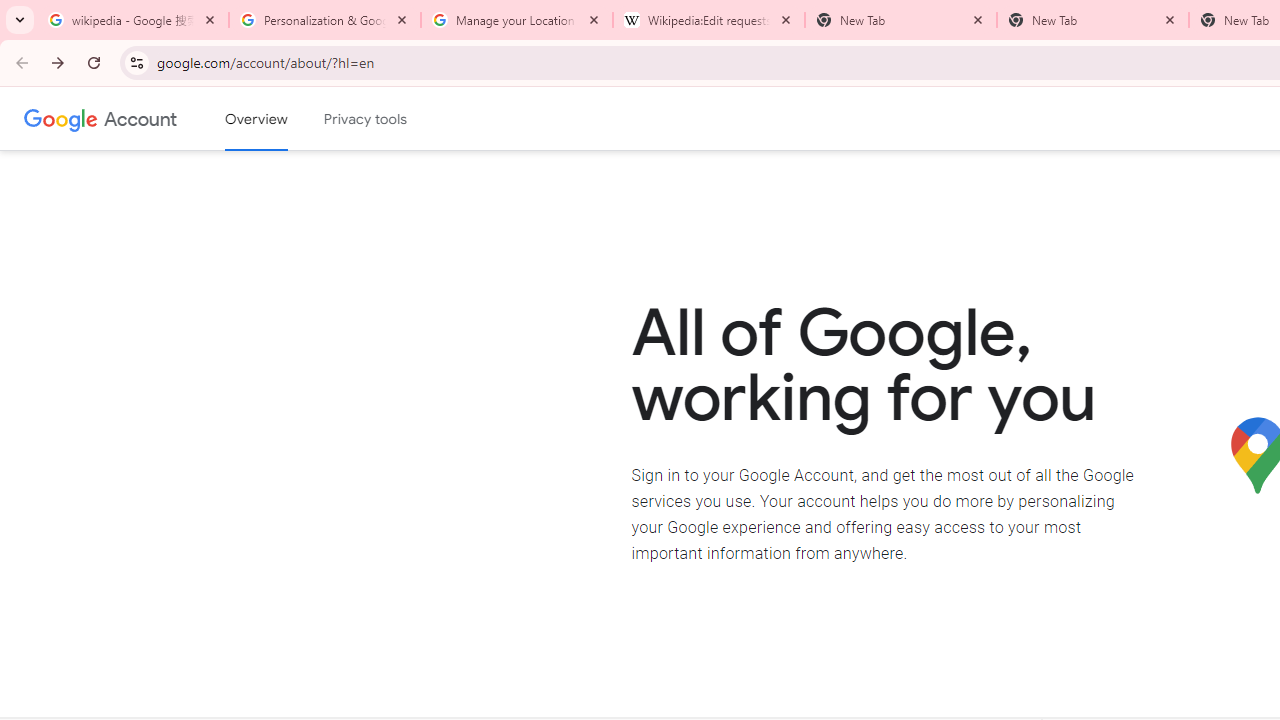 This screenshot has width=1280, height=720. I want to click on New Tab, so click(1093, 20).